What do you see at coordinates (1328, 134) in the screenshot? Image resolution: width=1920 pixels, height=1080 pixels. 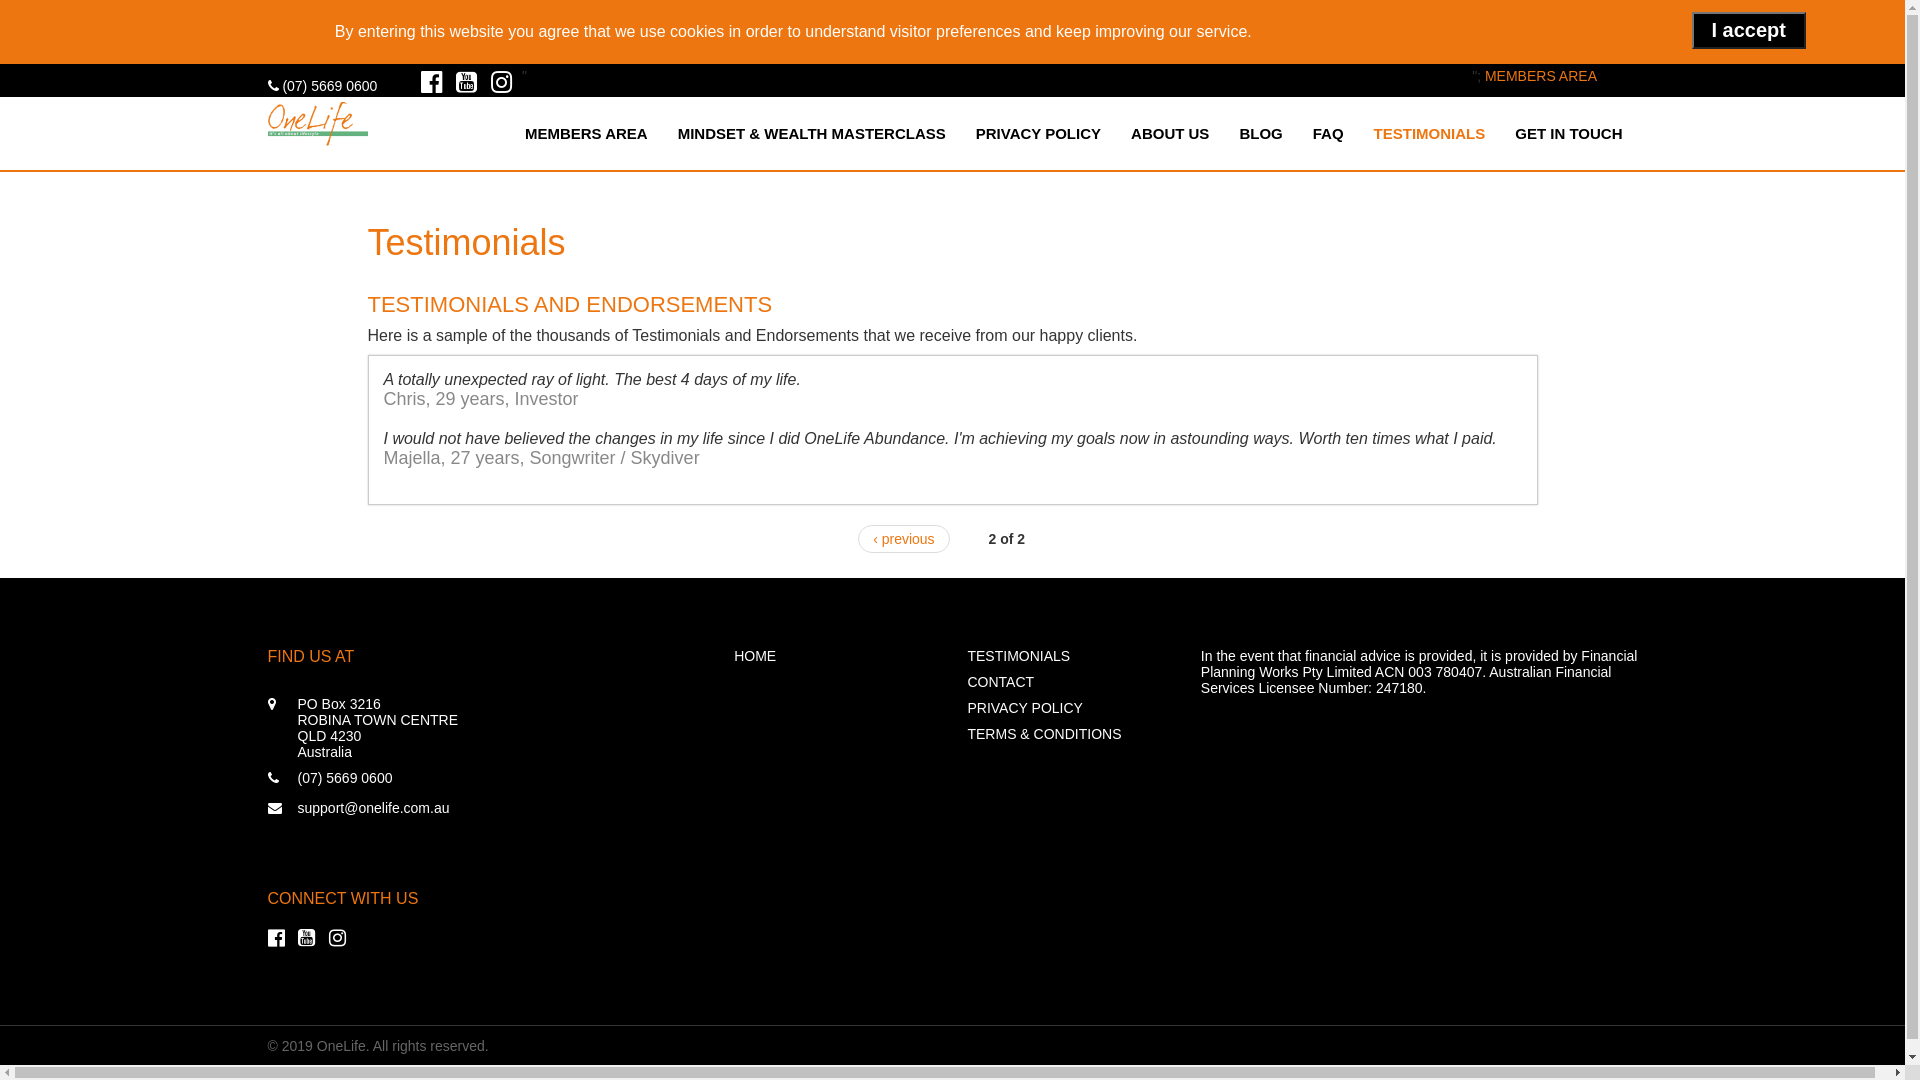 I see `FAQ` at bounding box center [1328, 134].